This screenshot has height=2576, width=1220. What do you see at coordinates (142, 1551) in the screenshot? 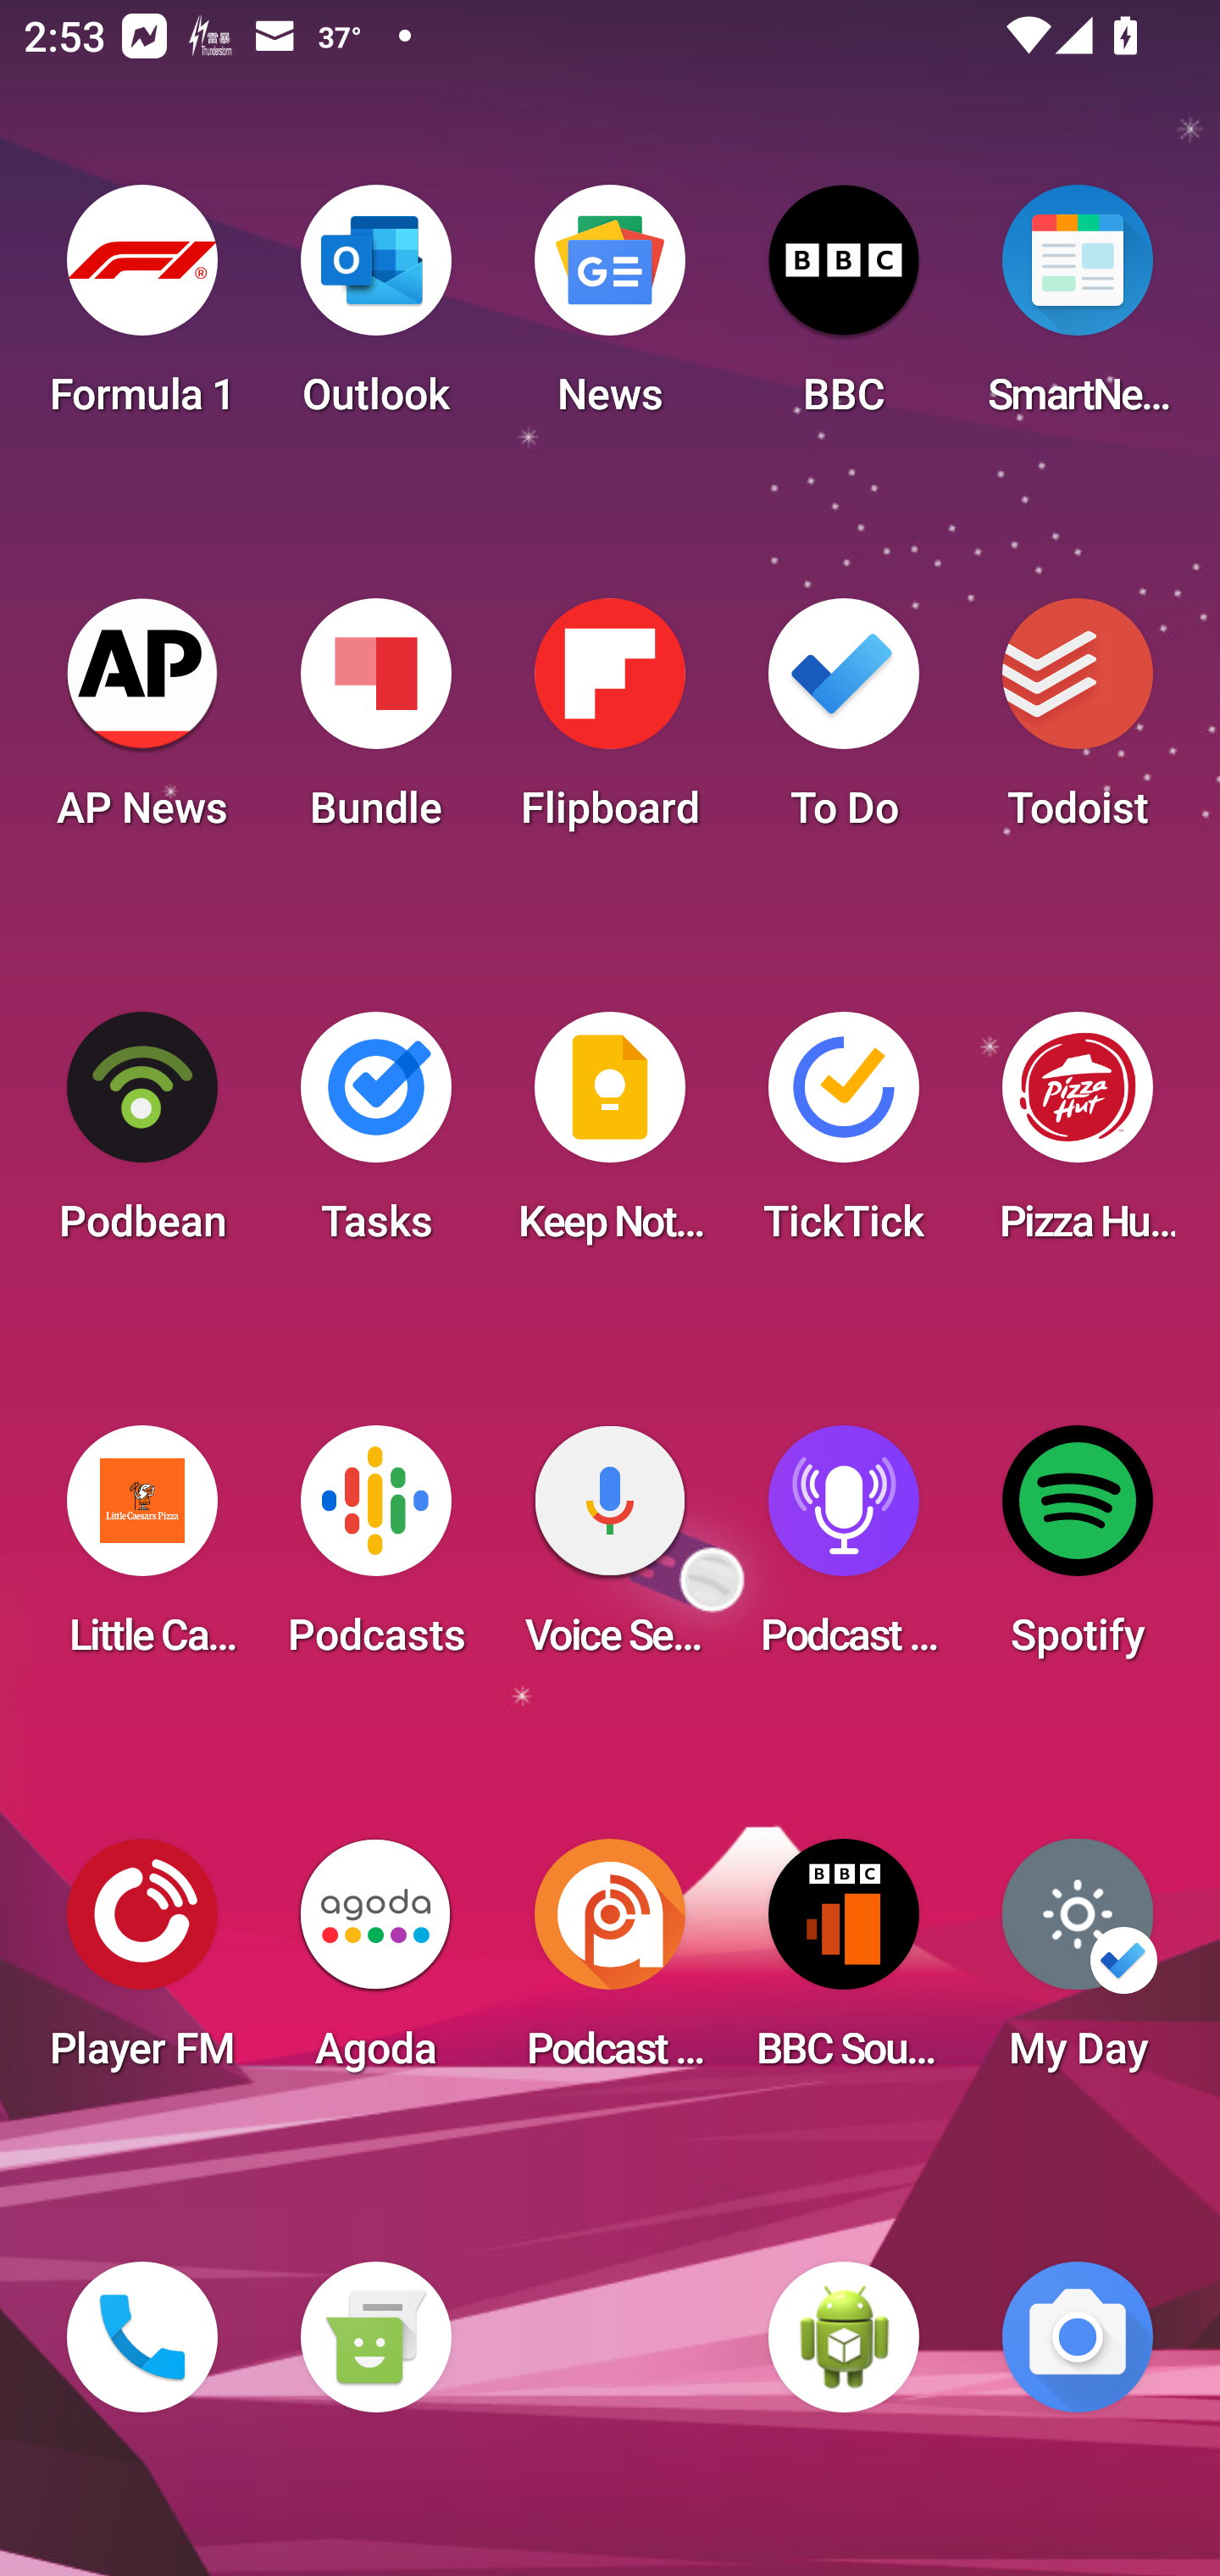
I see `Little Caesars Pizza` at bounding box center [142, 1551].